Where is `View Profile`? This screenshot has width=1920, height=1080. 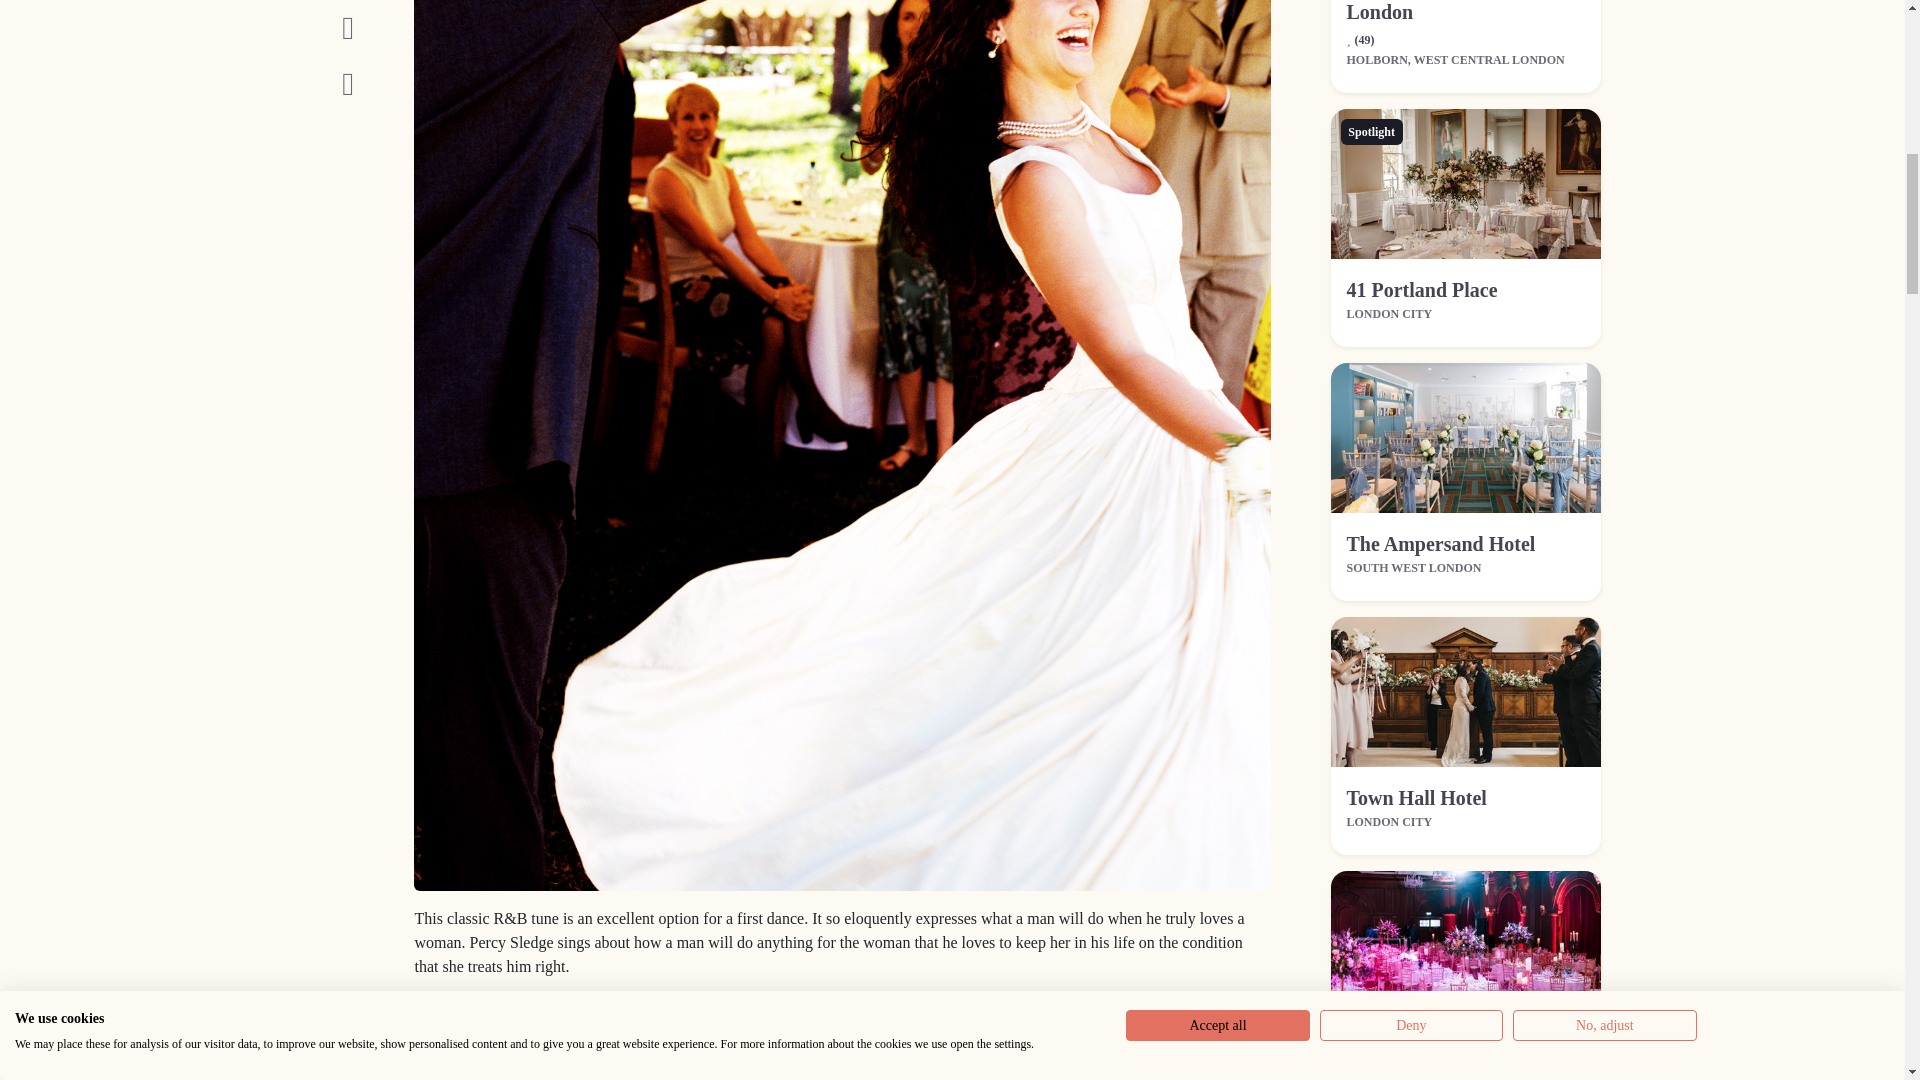
View Profile is located at coordinates (1462, 11).